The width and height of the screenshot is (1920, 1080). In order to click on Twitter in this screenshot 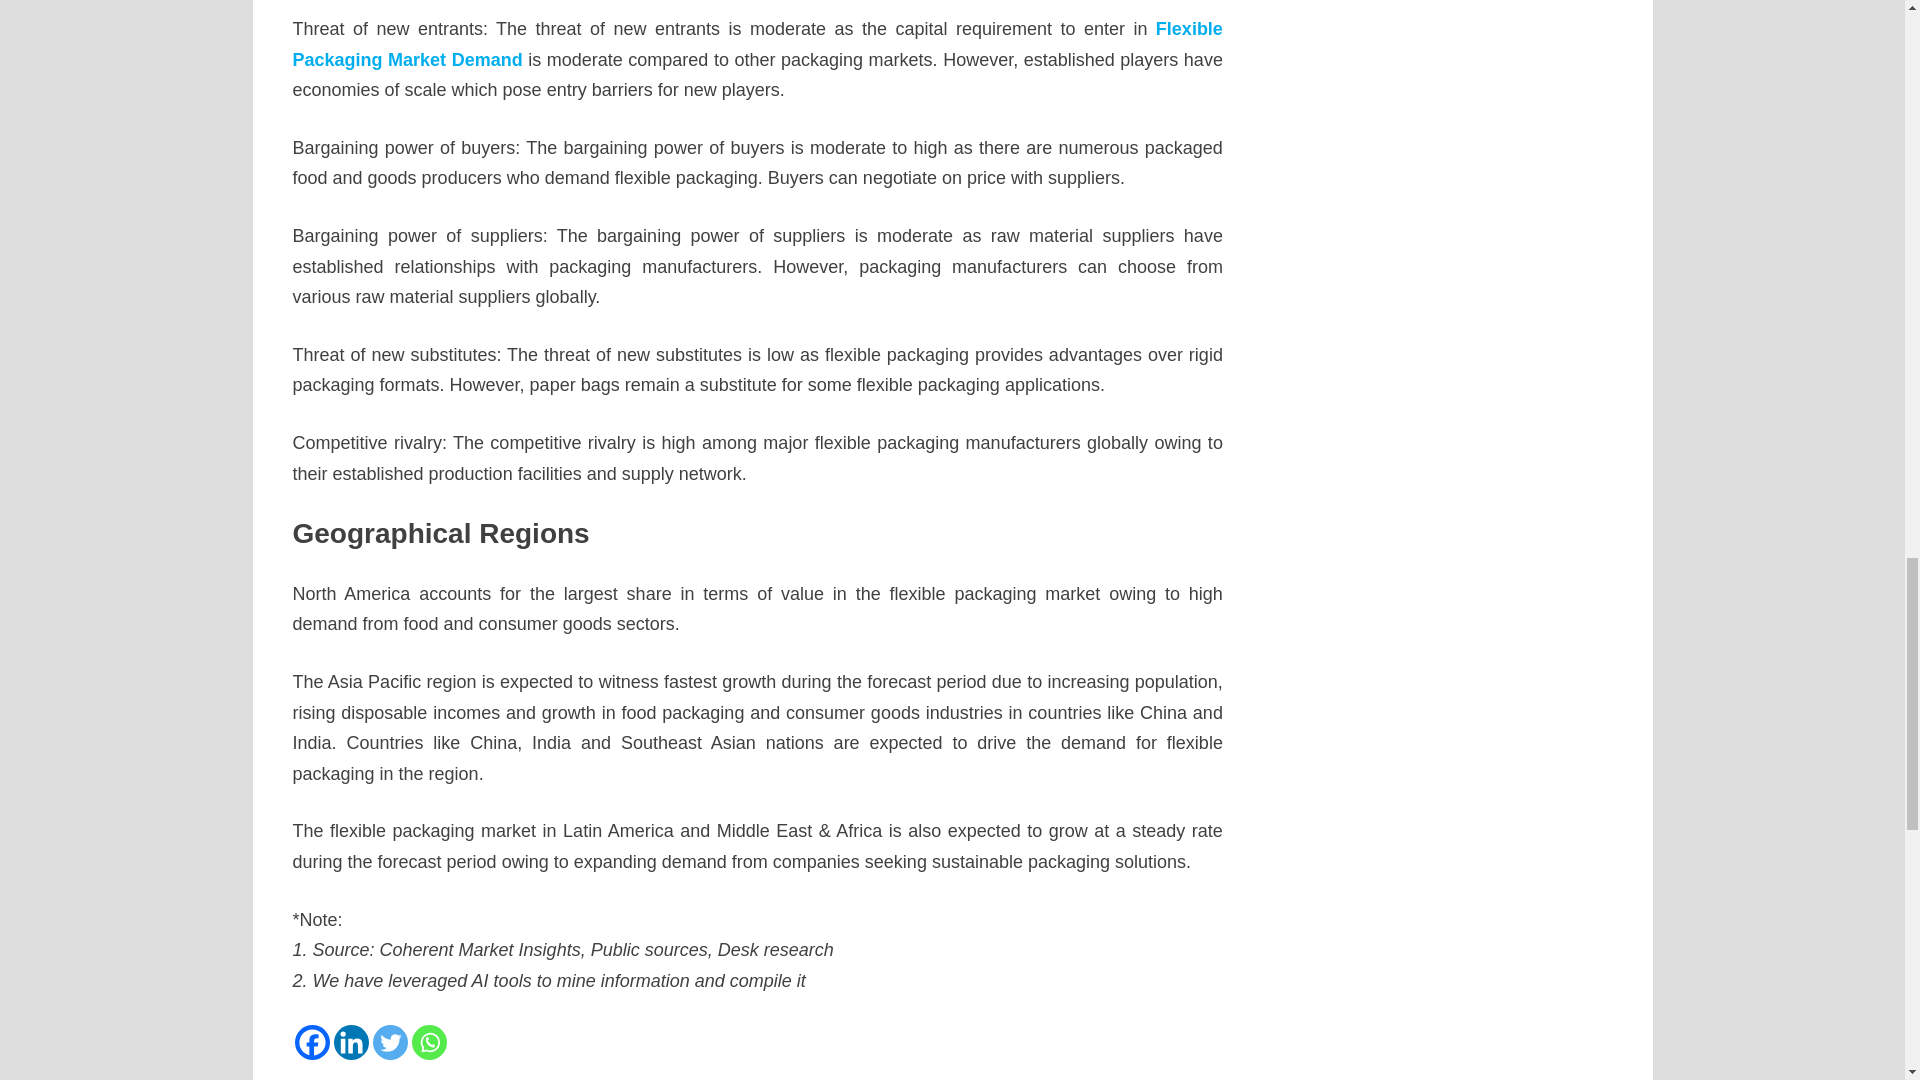, I will do `click(390, 1042)`.